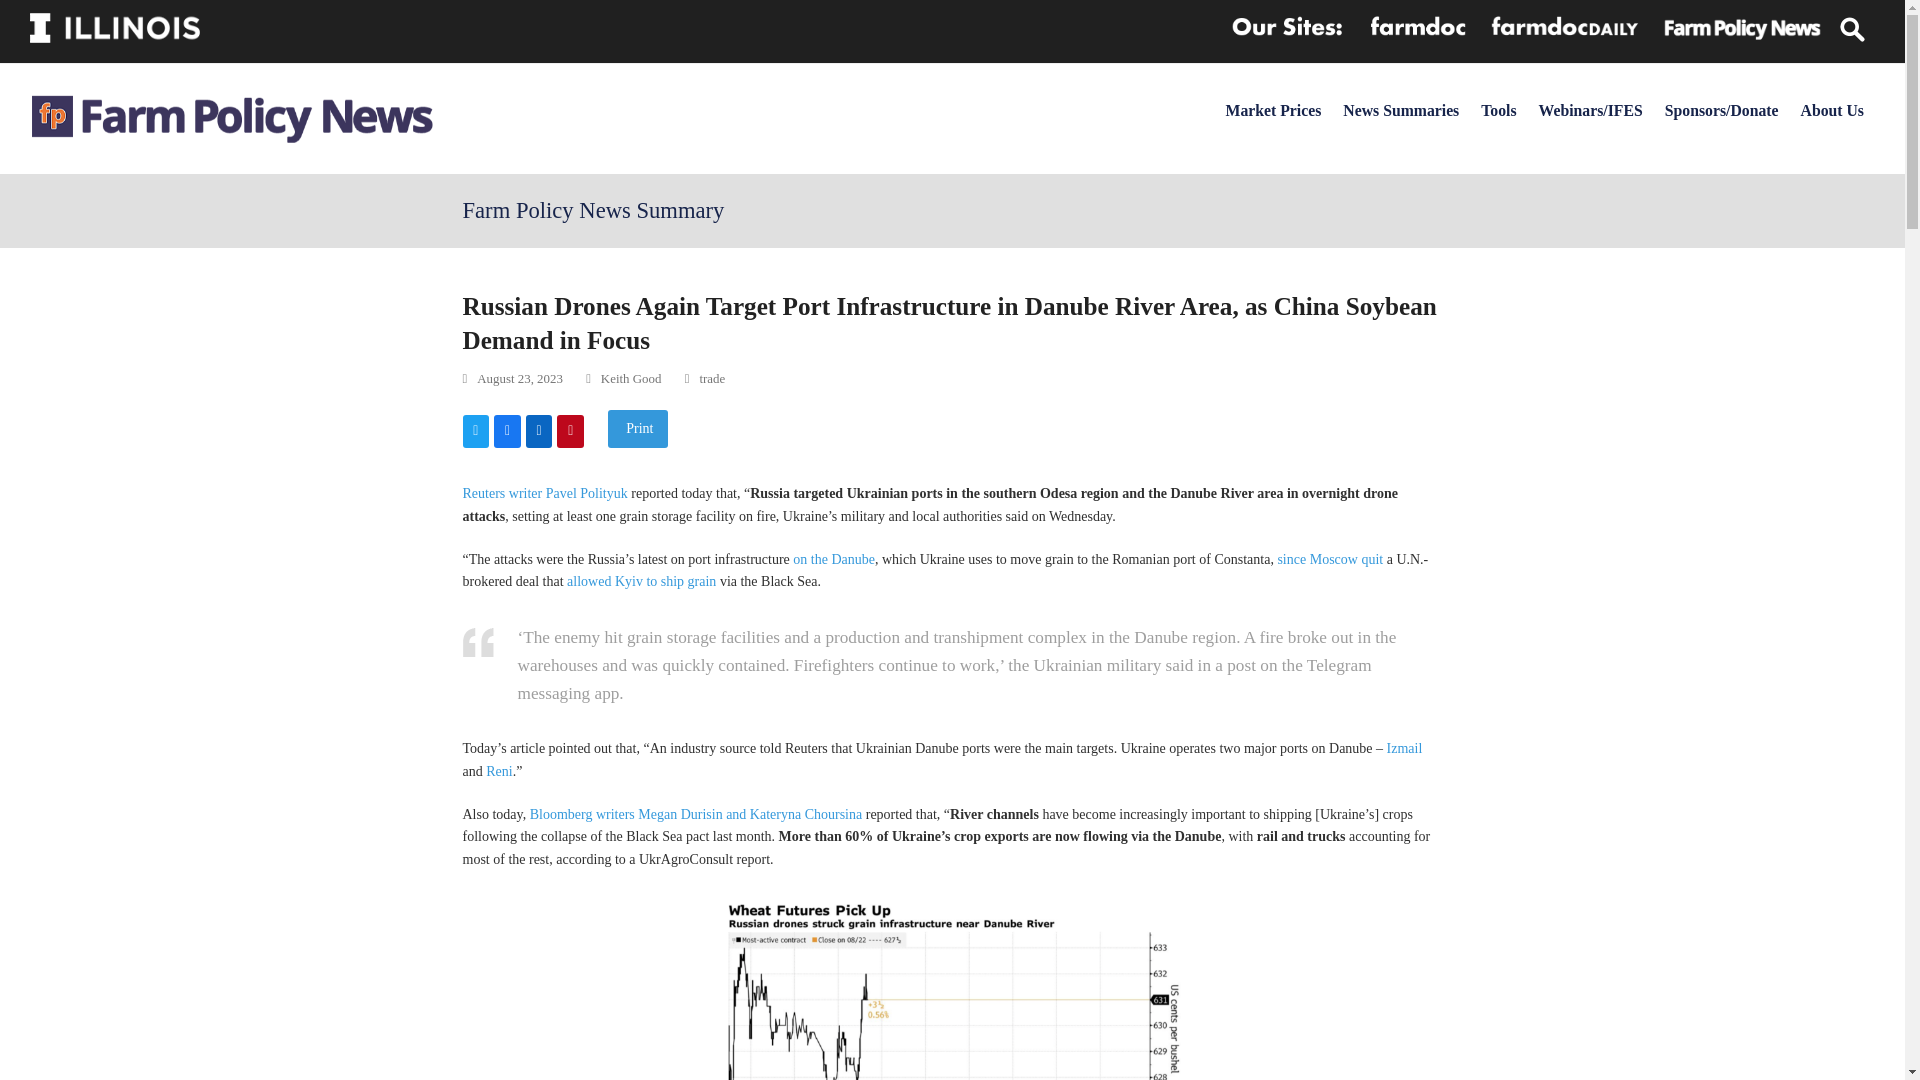 Image resolution: width=1920 pixels, height=1080 pixels. Describe the element at coordinates (1498, 110) in the screenshot. I see `Tools` at that location.